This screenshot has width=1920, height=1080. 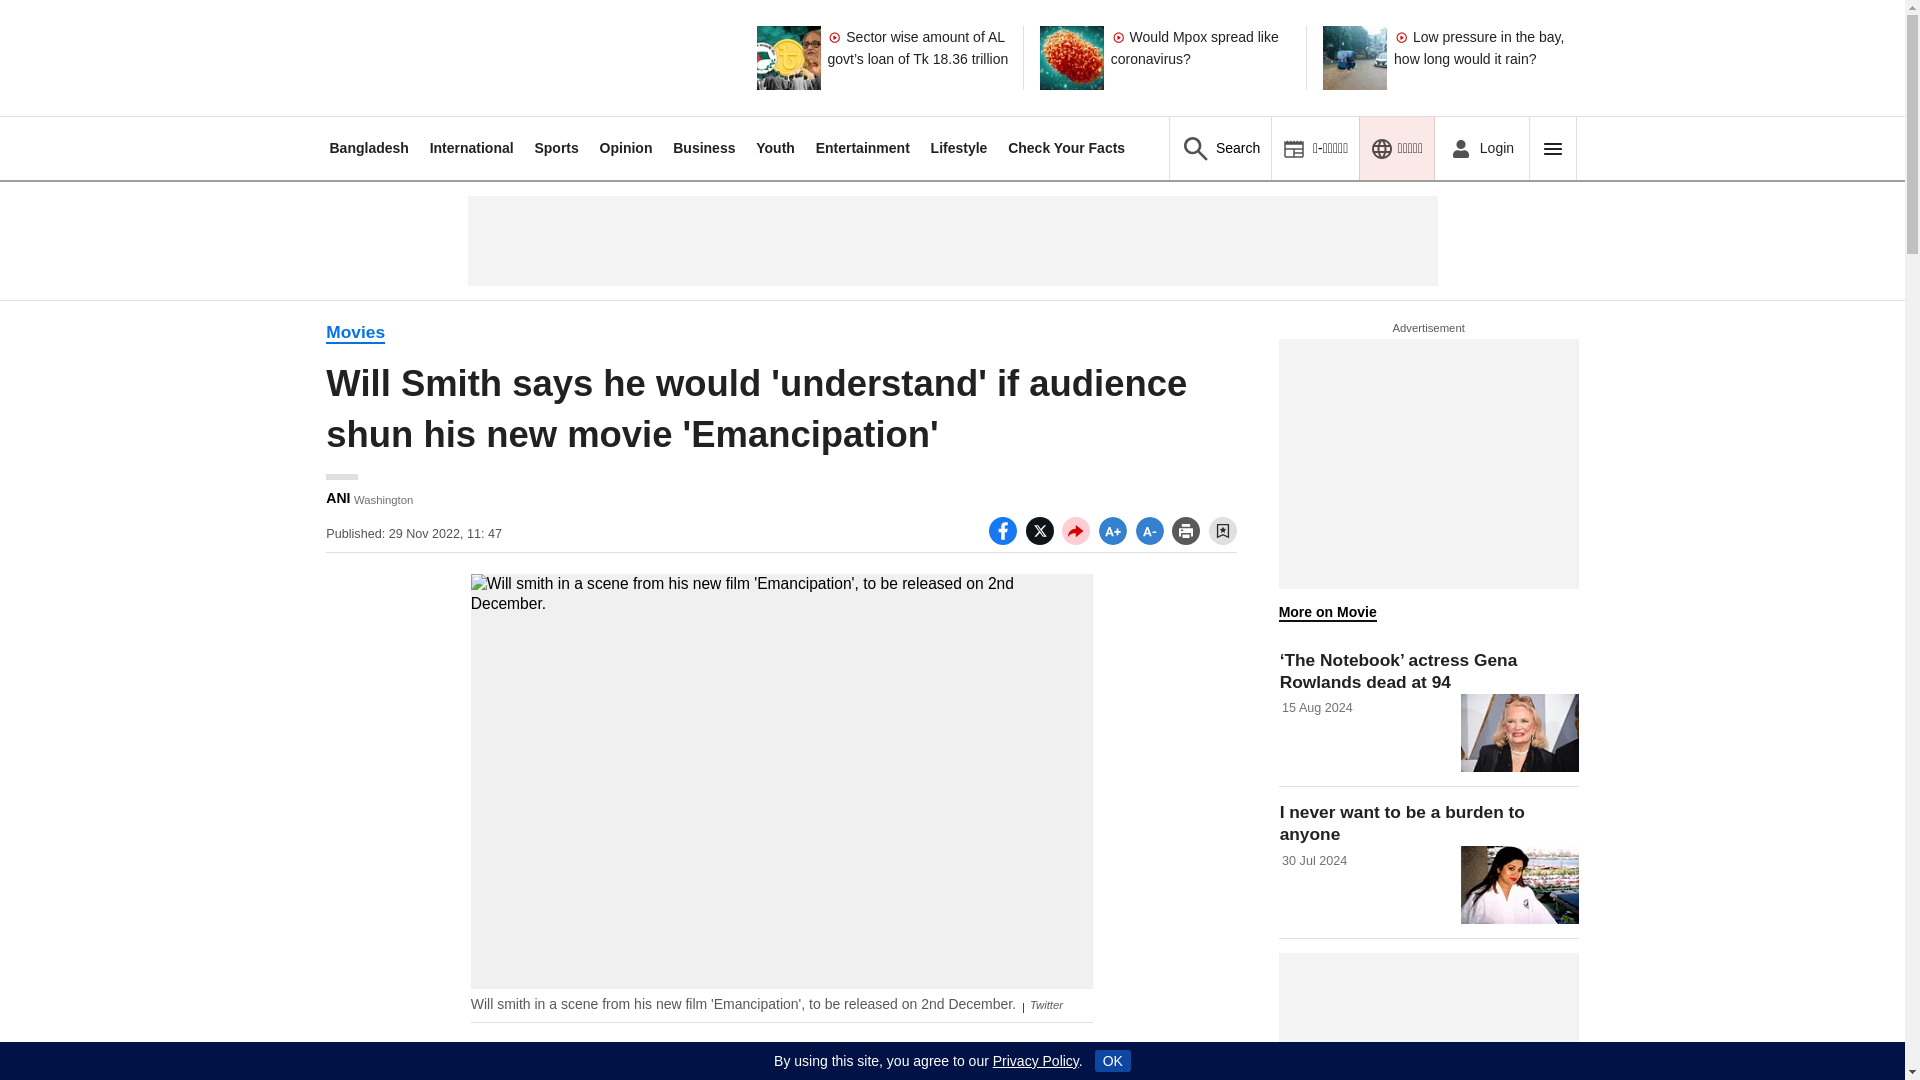 What do you see at coordinates (1220, 148) in the screenshot?
I see `Search` at bounding box center [1220, 148].